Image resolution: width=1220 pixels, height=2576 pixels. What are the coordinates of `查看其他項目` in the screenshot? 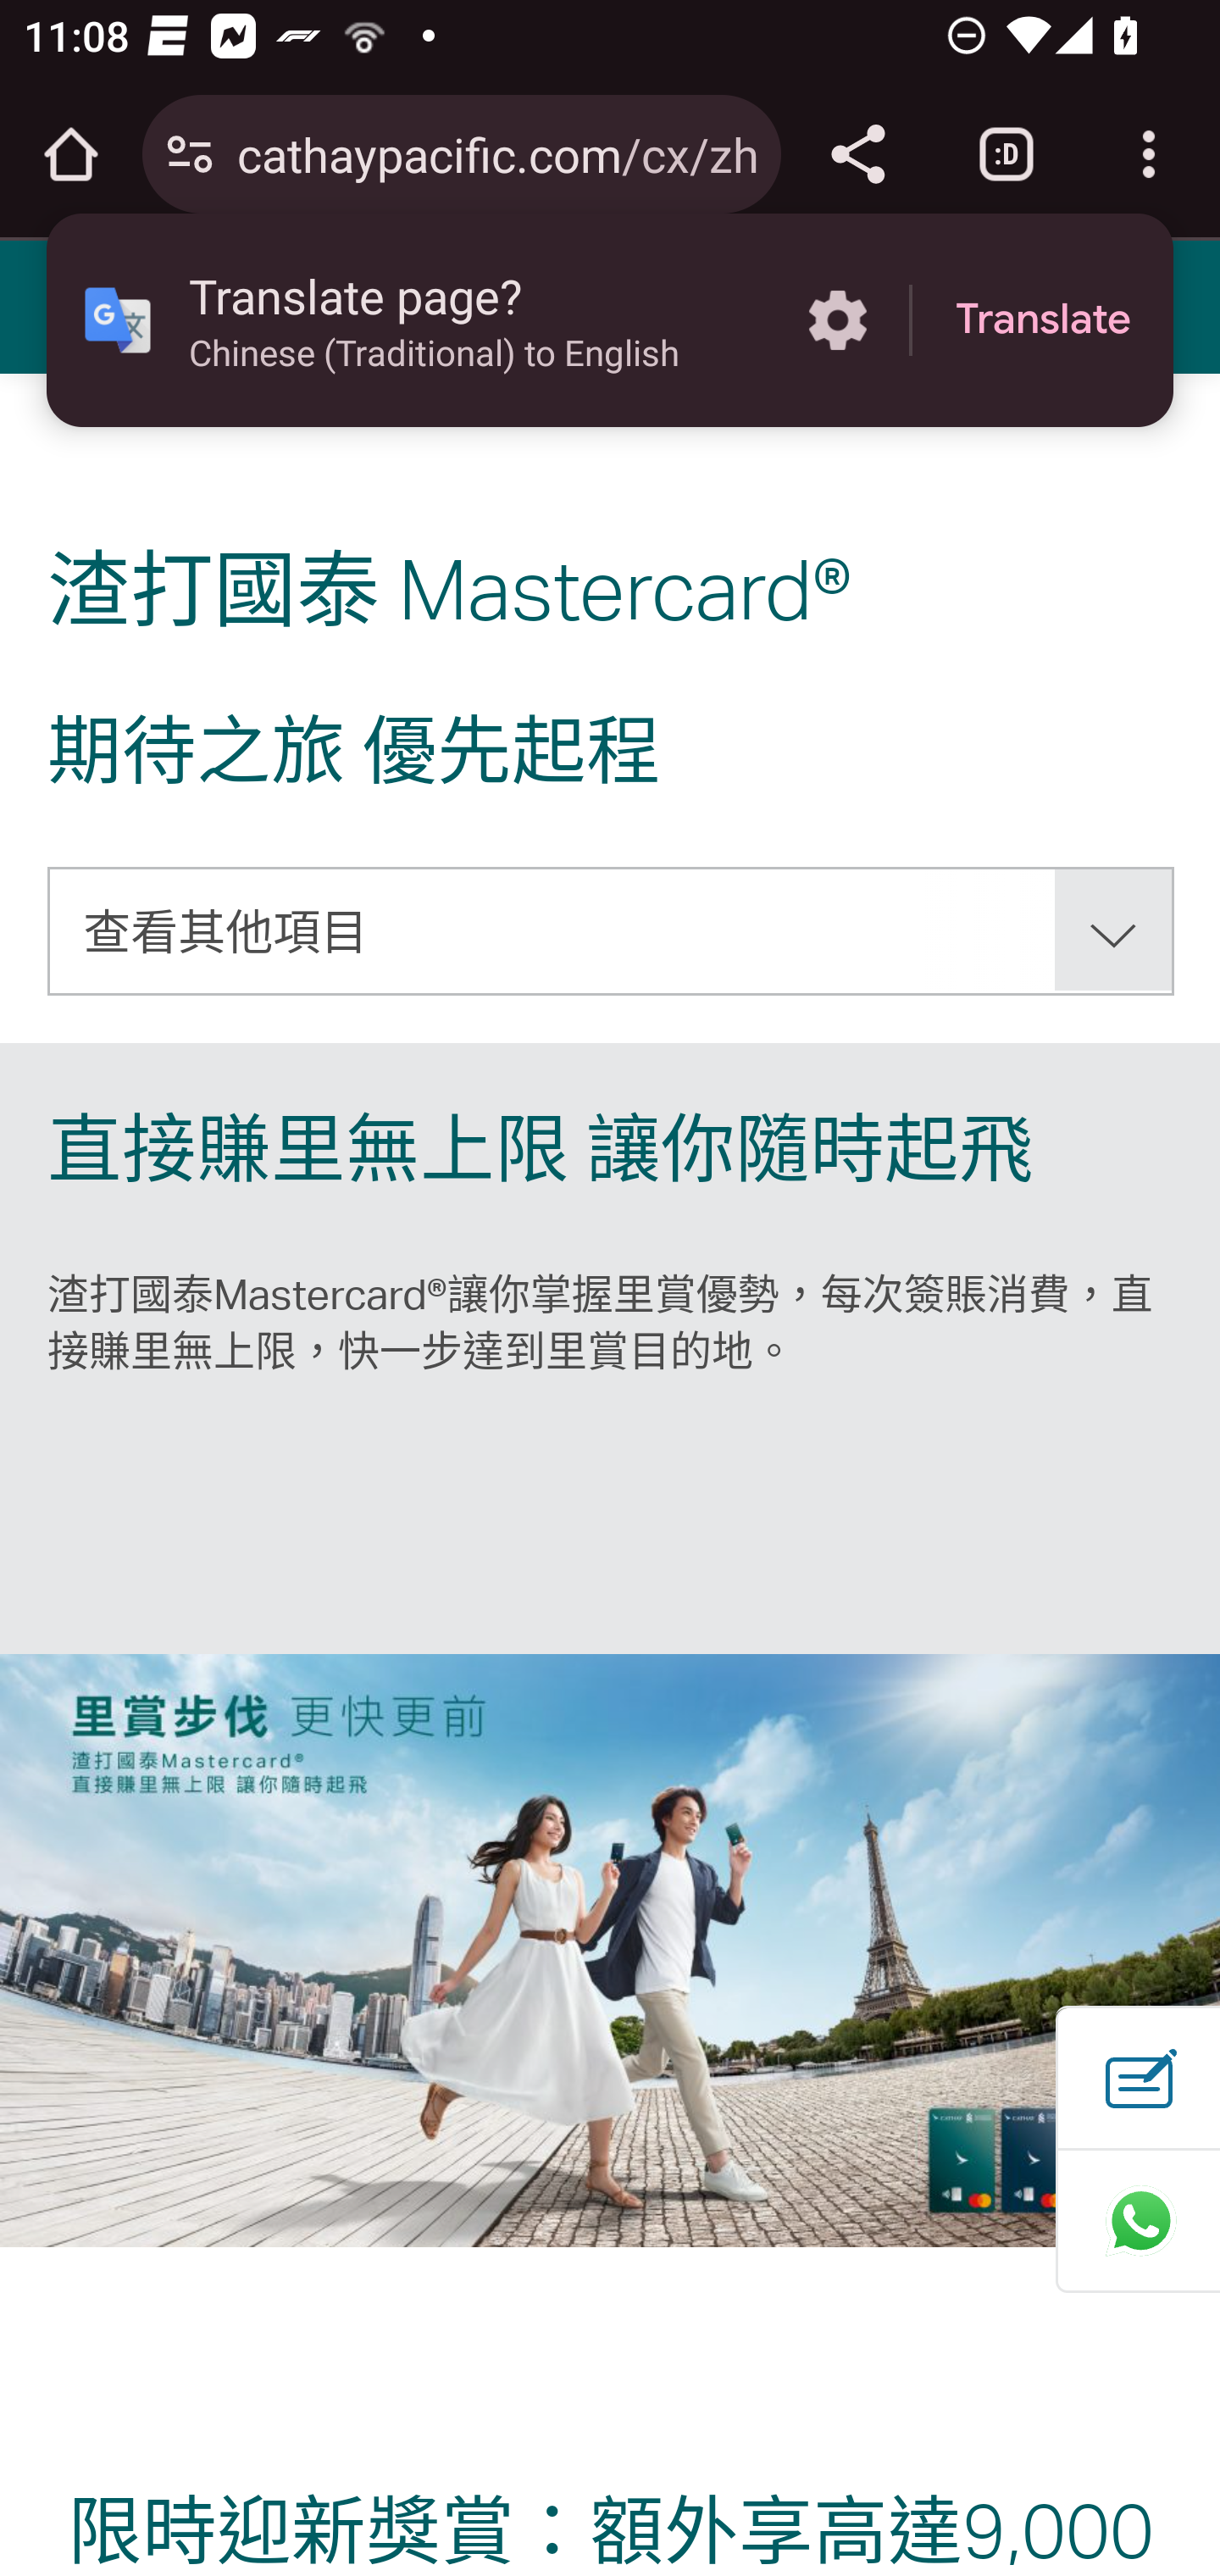 It's located at (612, 930).